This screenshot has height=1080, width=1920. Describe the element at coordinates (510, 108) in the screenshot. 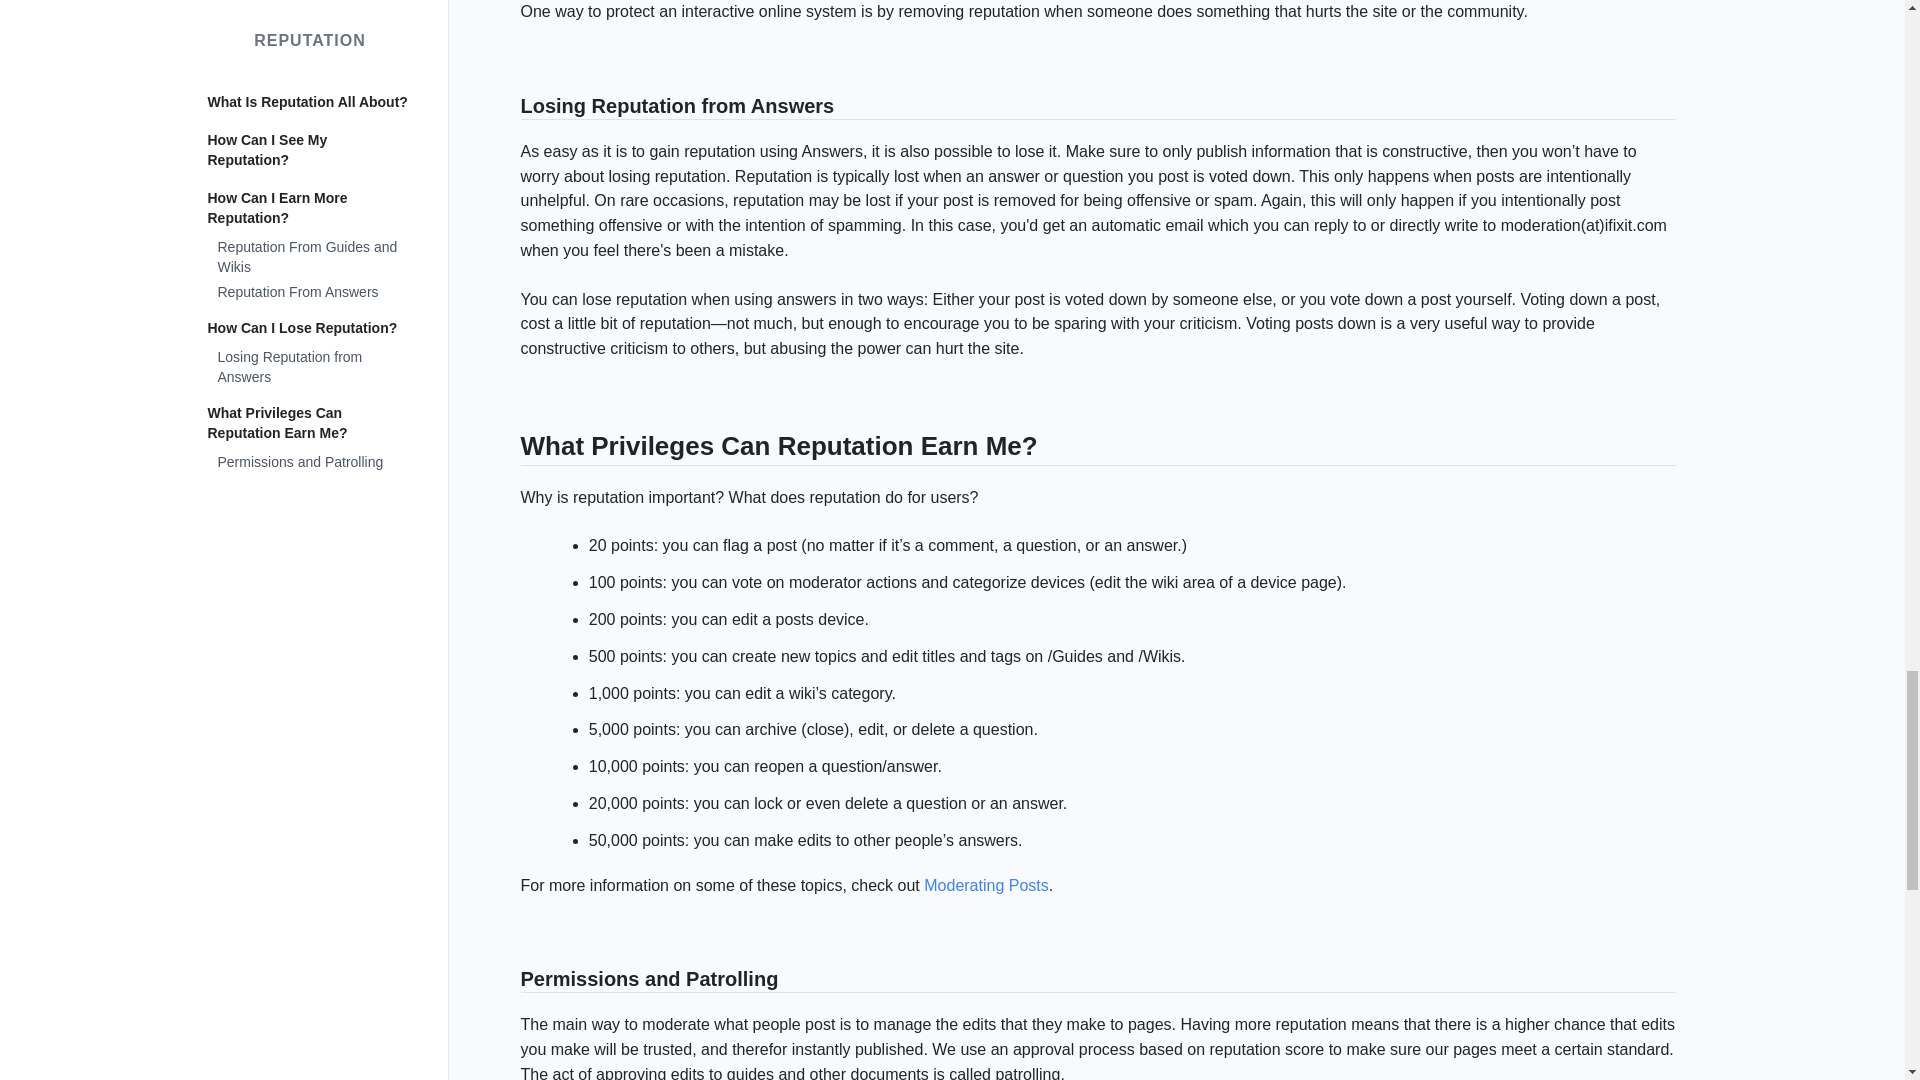

I see `Link to this section` at that location.